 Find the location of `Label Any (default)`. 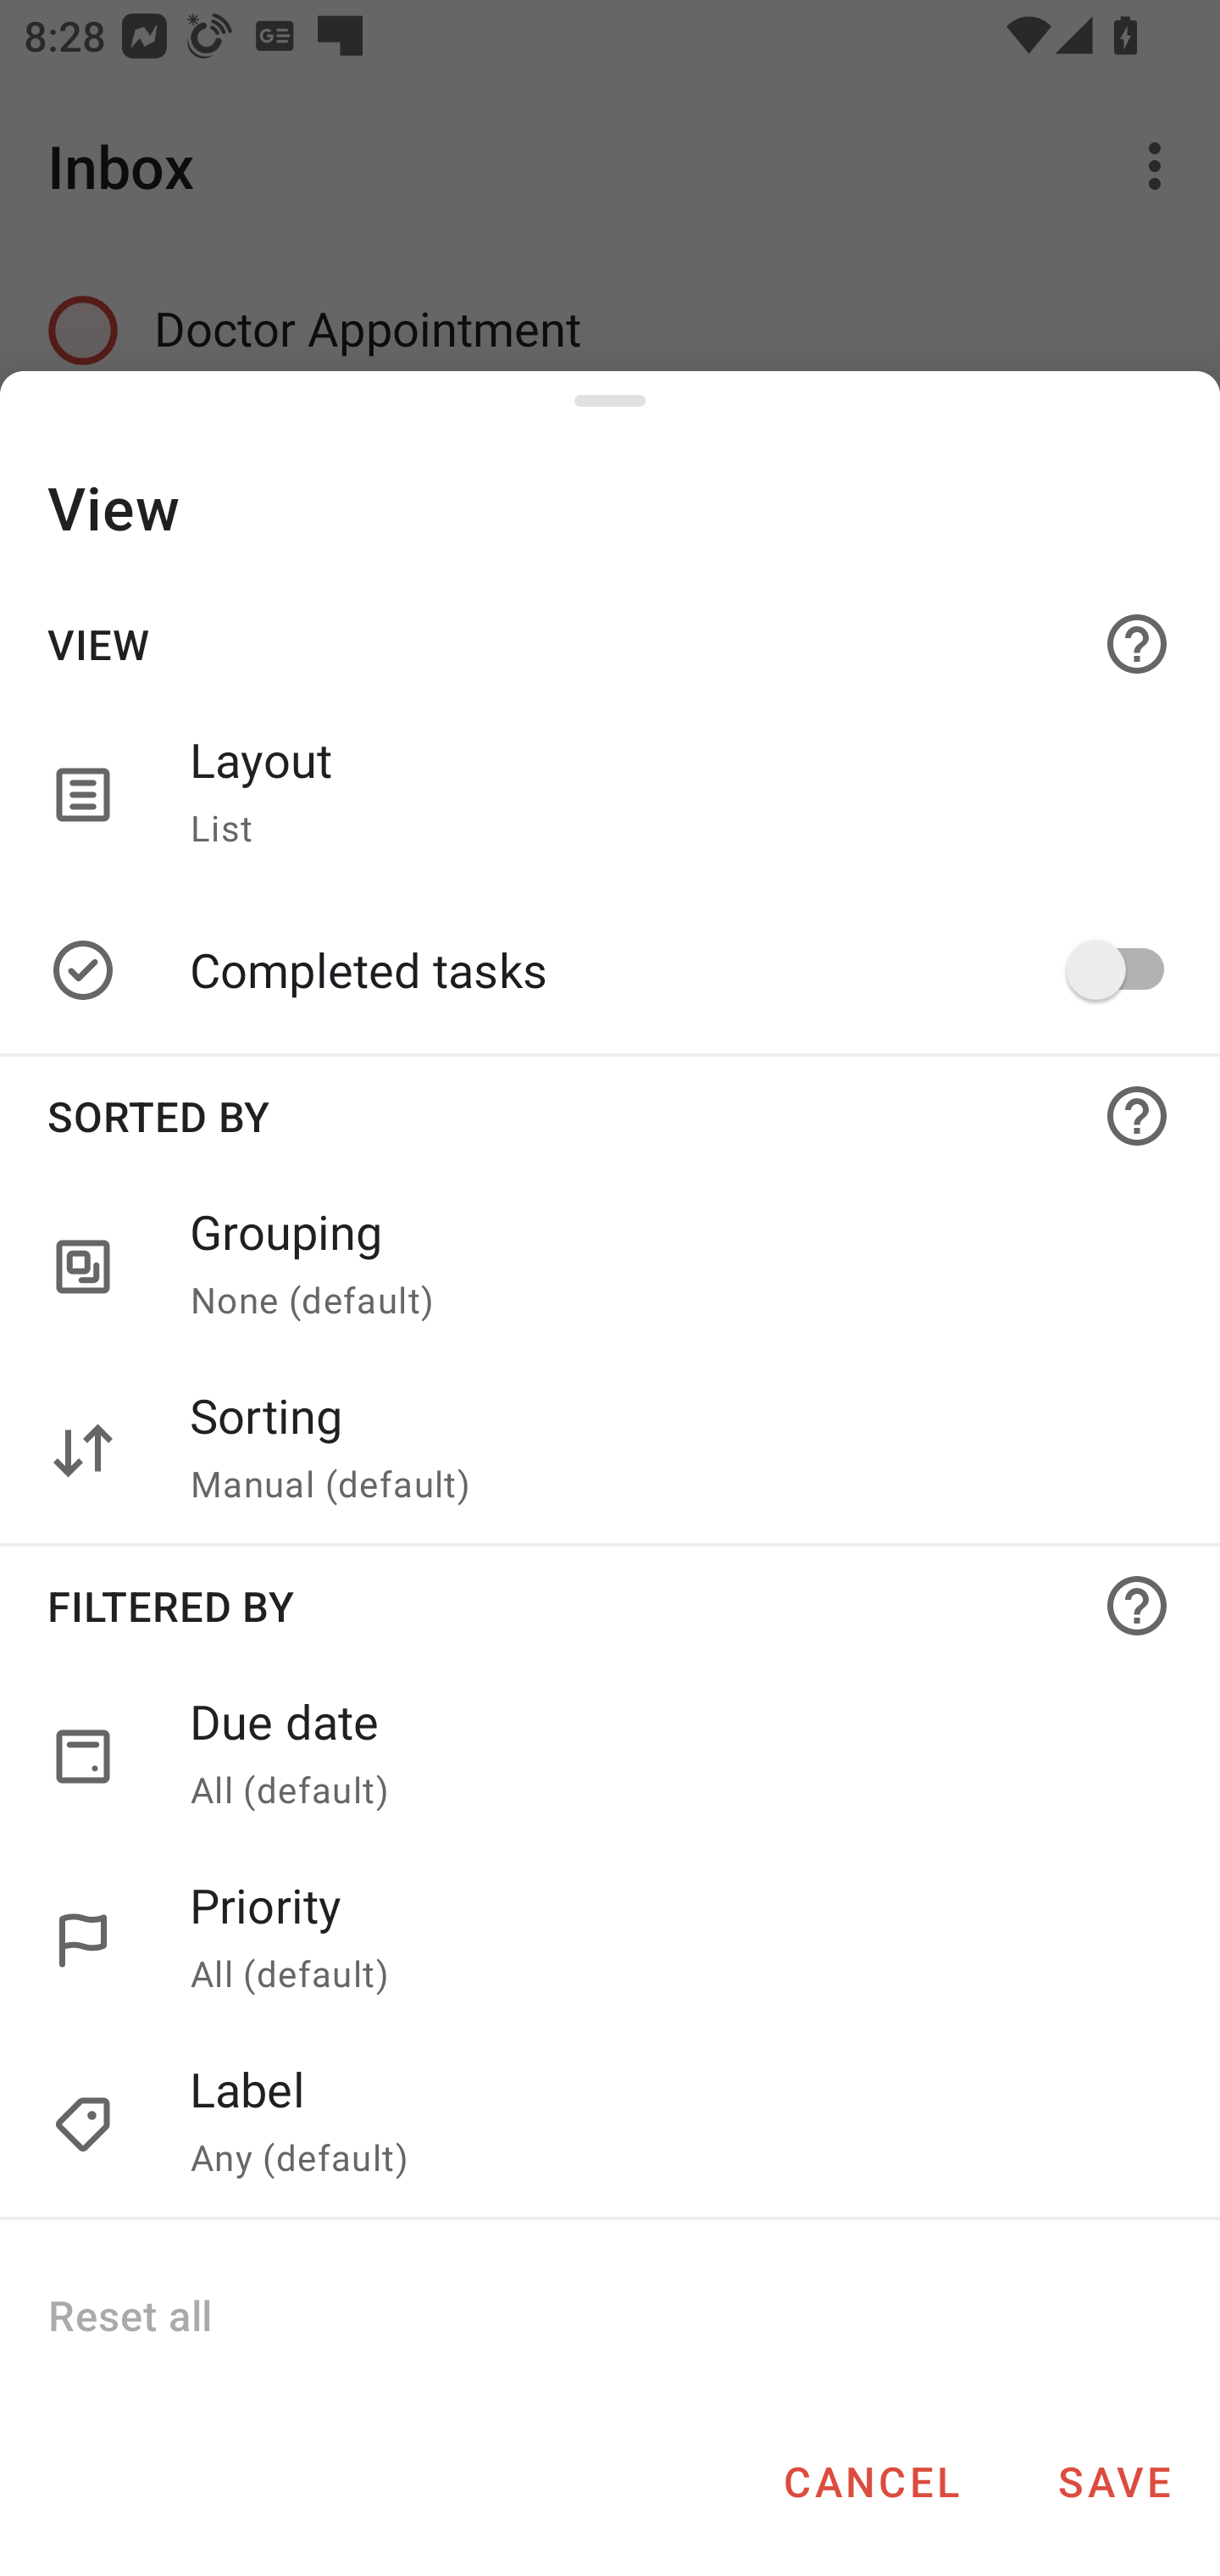

Label Any (default) is located at coordinates (669, 2125).